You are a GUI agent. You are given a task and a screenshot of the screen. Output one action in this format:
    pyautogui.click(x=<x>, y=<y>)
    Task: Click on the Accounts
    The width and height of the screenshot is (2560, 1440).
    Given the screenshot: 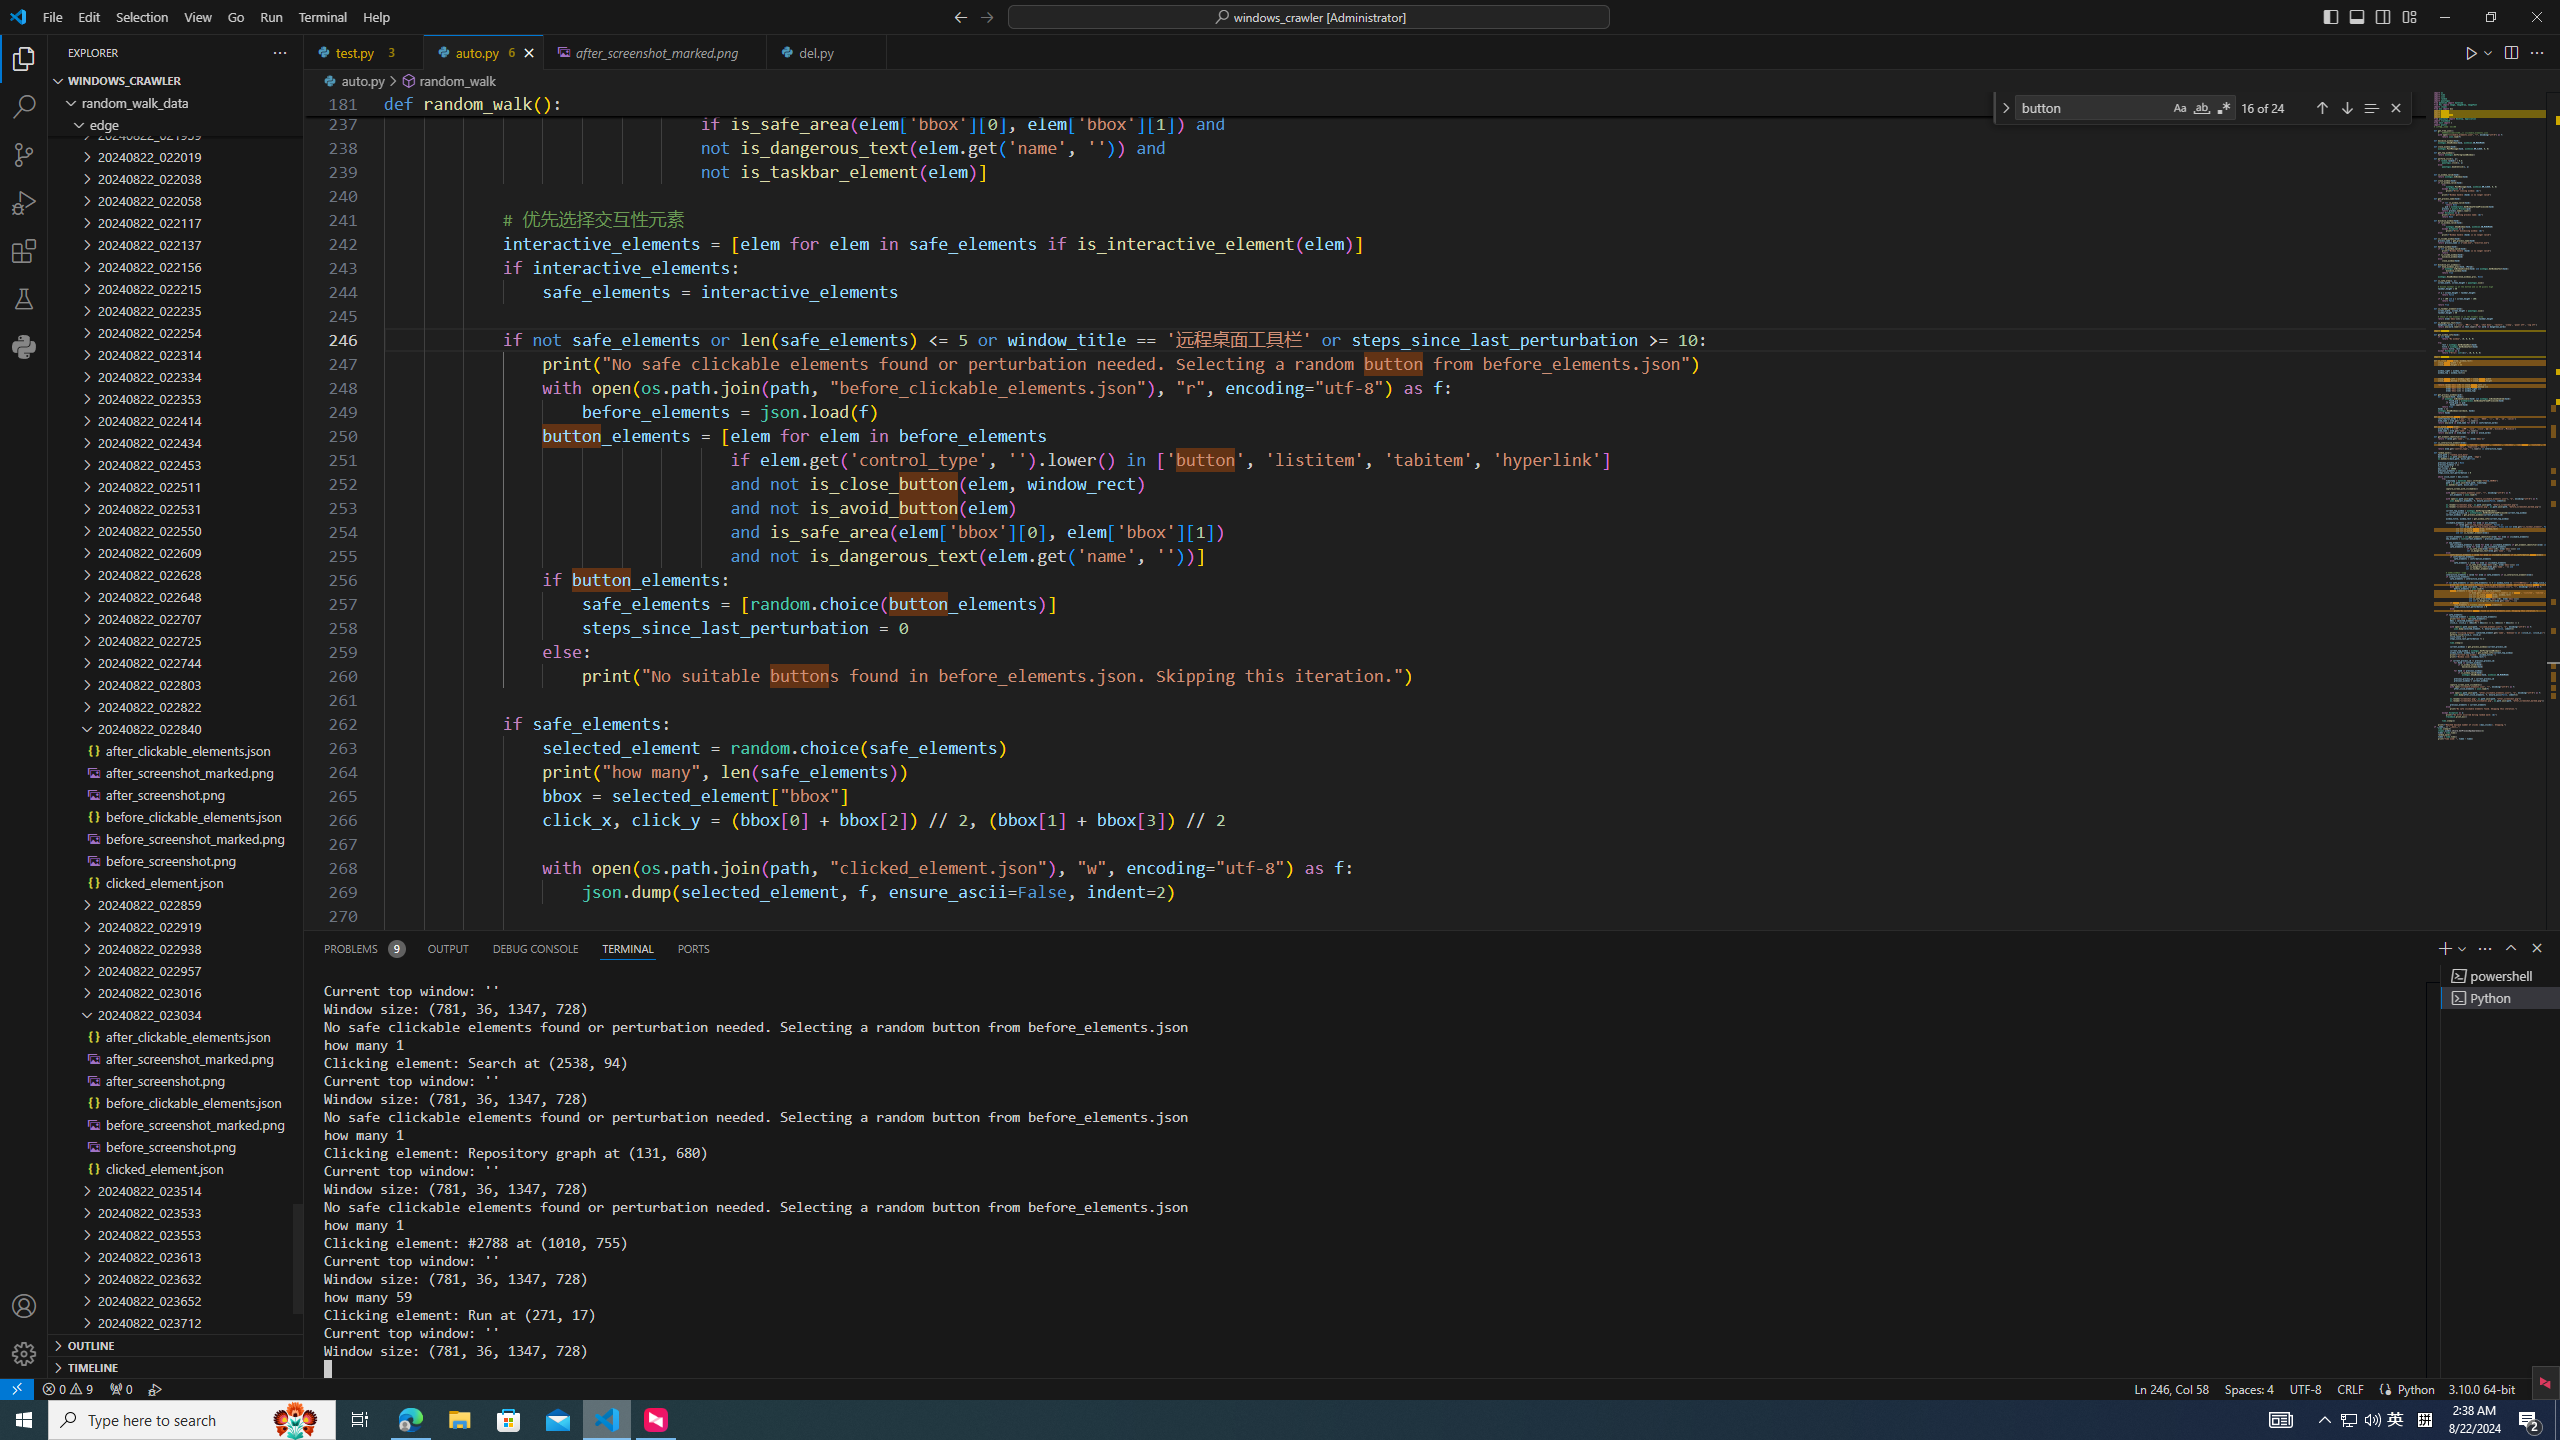 What is the action you would take?
    pyautogui.click(x=24, y=1306)
    